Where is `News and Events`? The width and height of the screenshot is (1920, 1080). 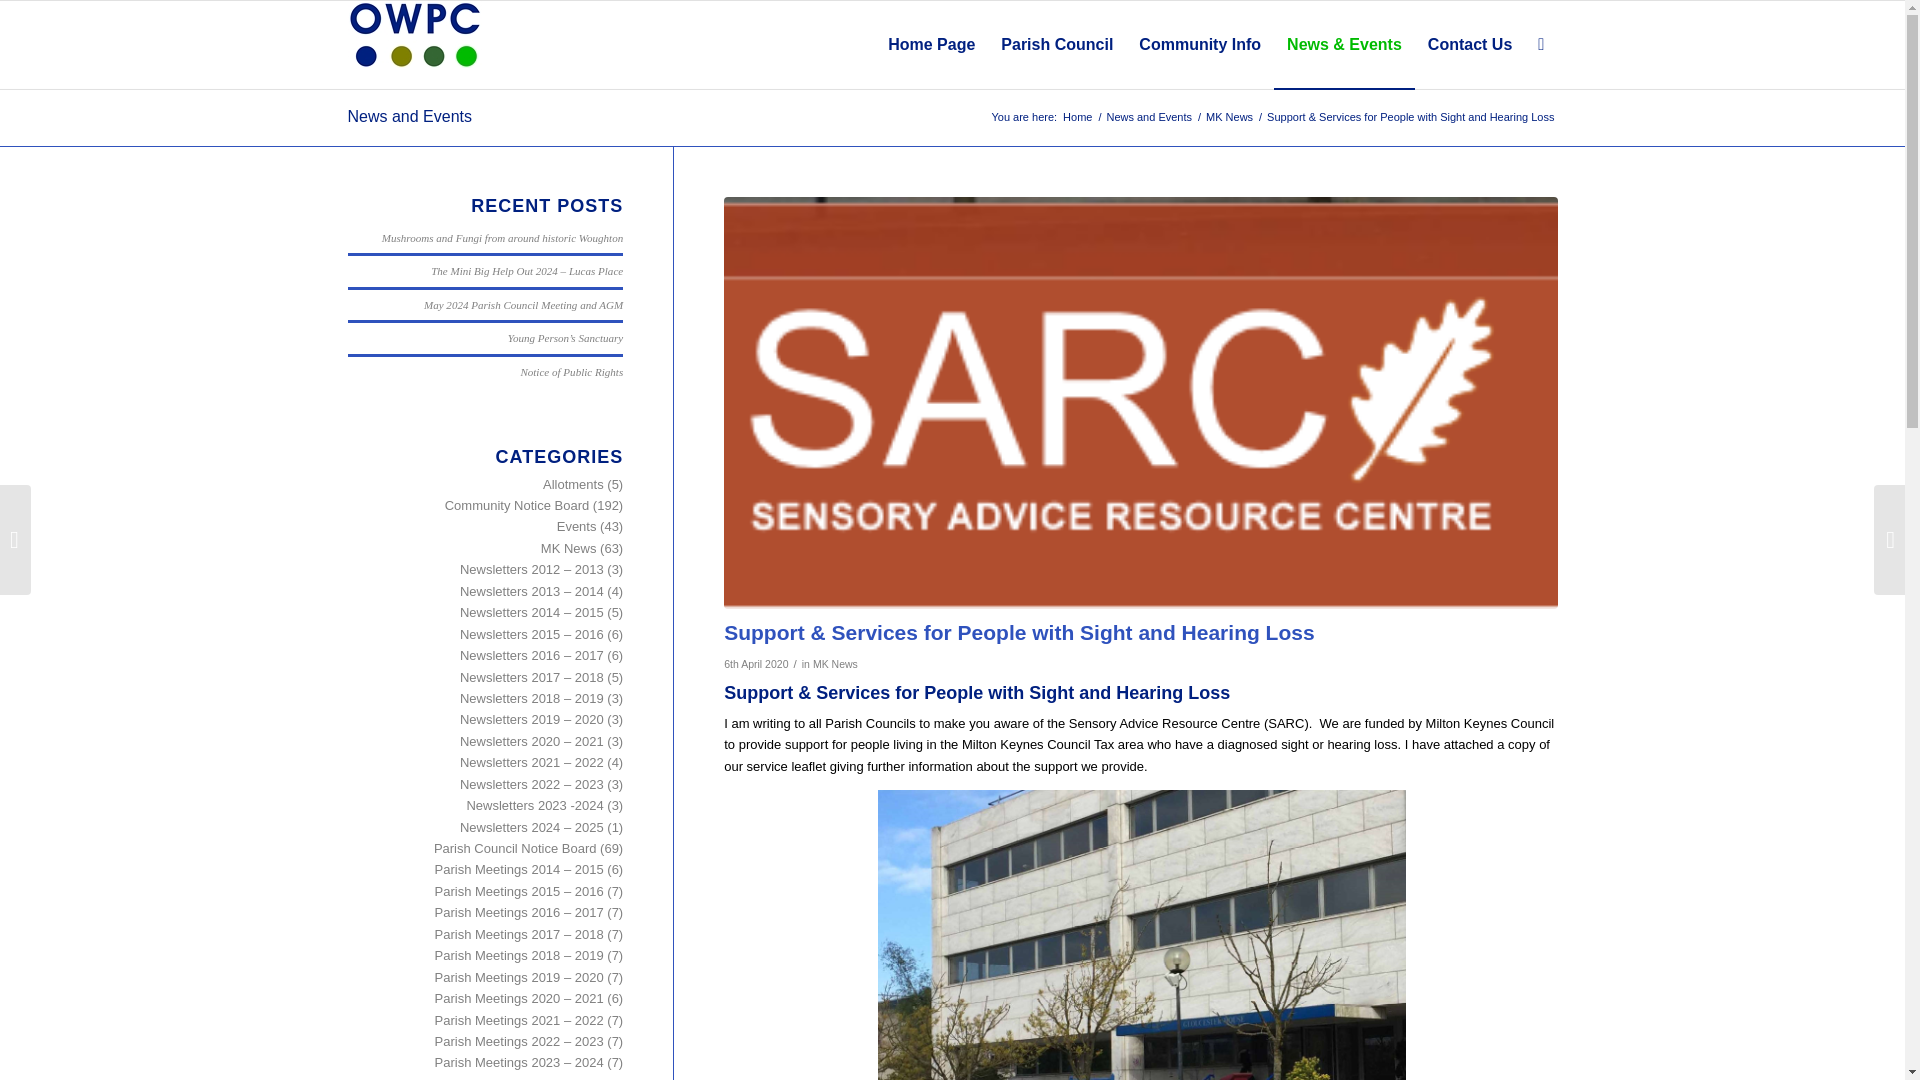
News and Events is located at coordinates (1148, 118).